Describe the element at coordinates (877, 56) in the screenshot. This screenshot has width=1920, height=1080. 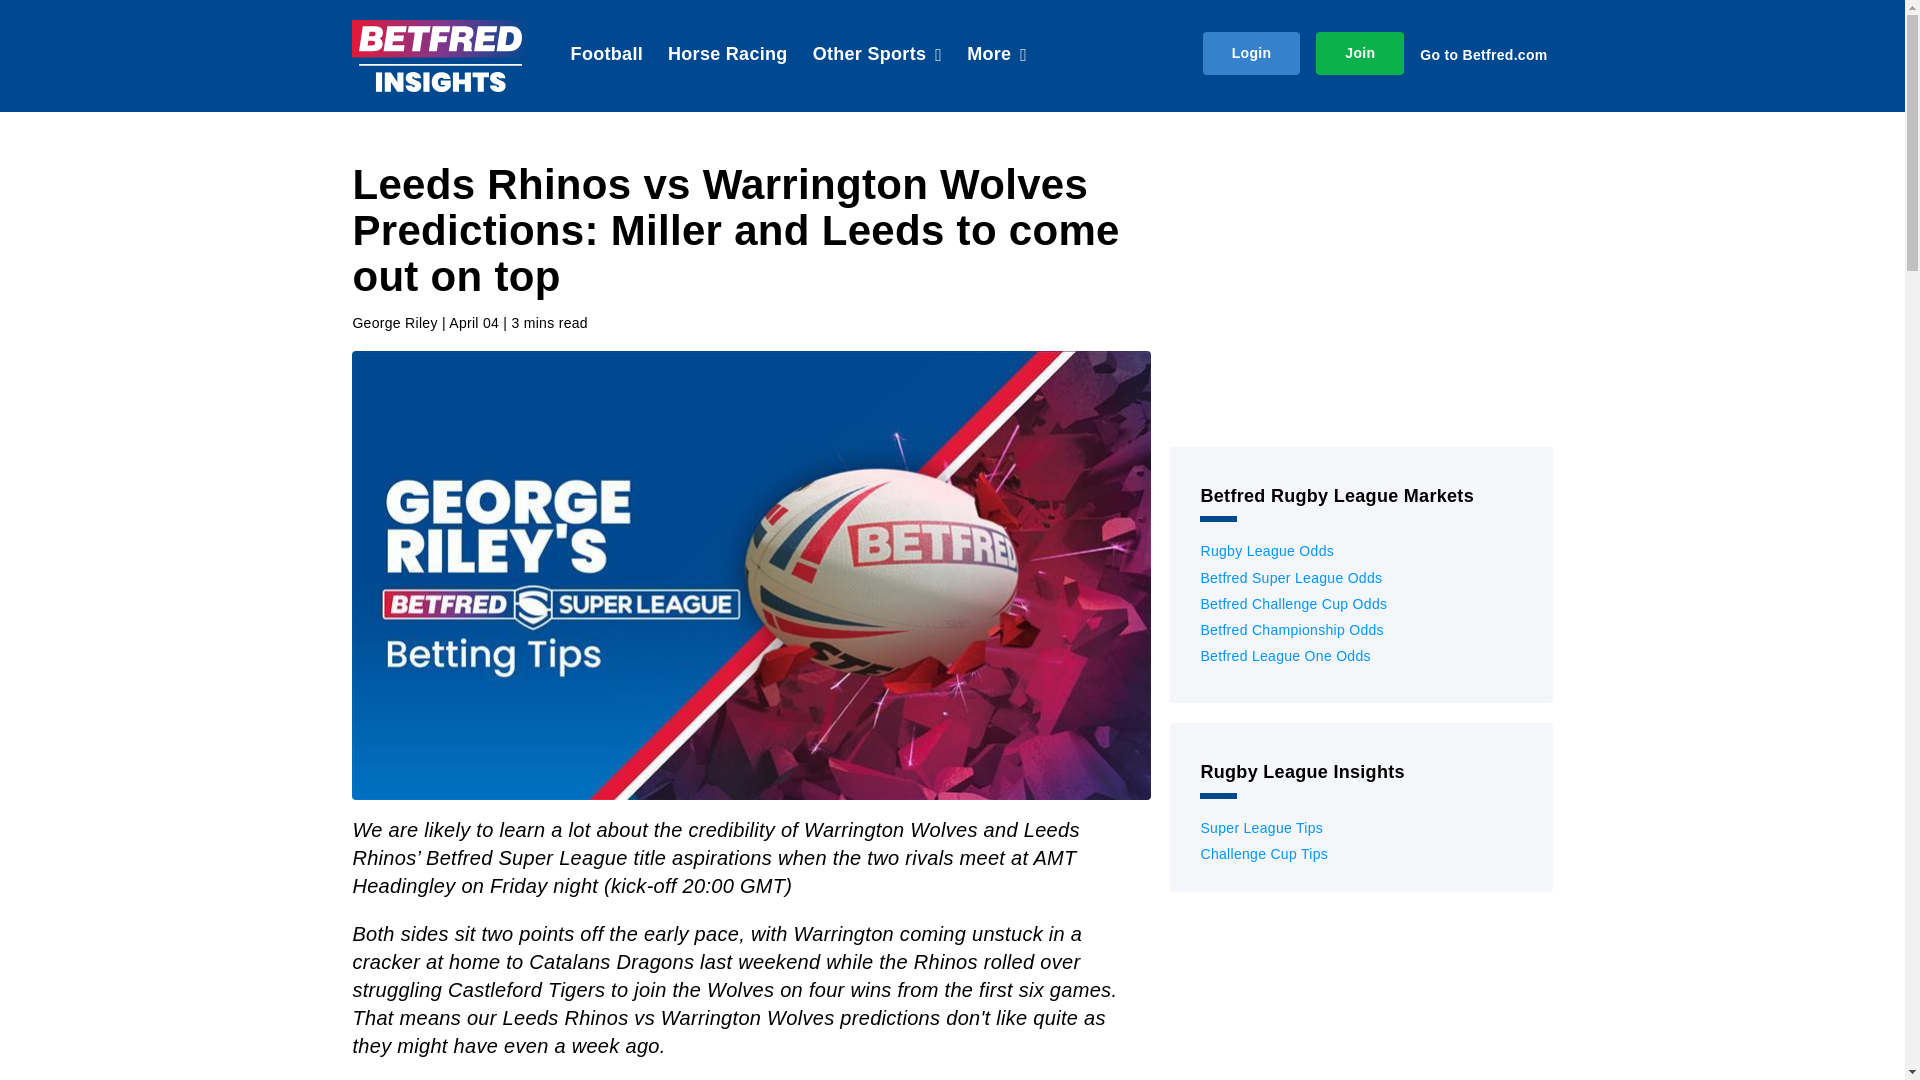
I see `Other Sports` at that location.